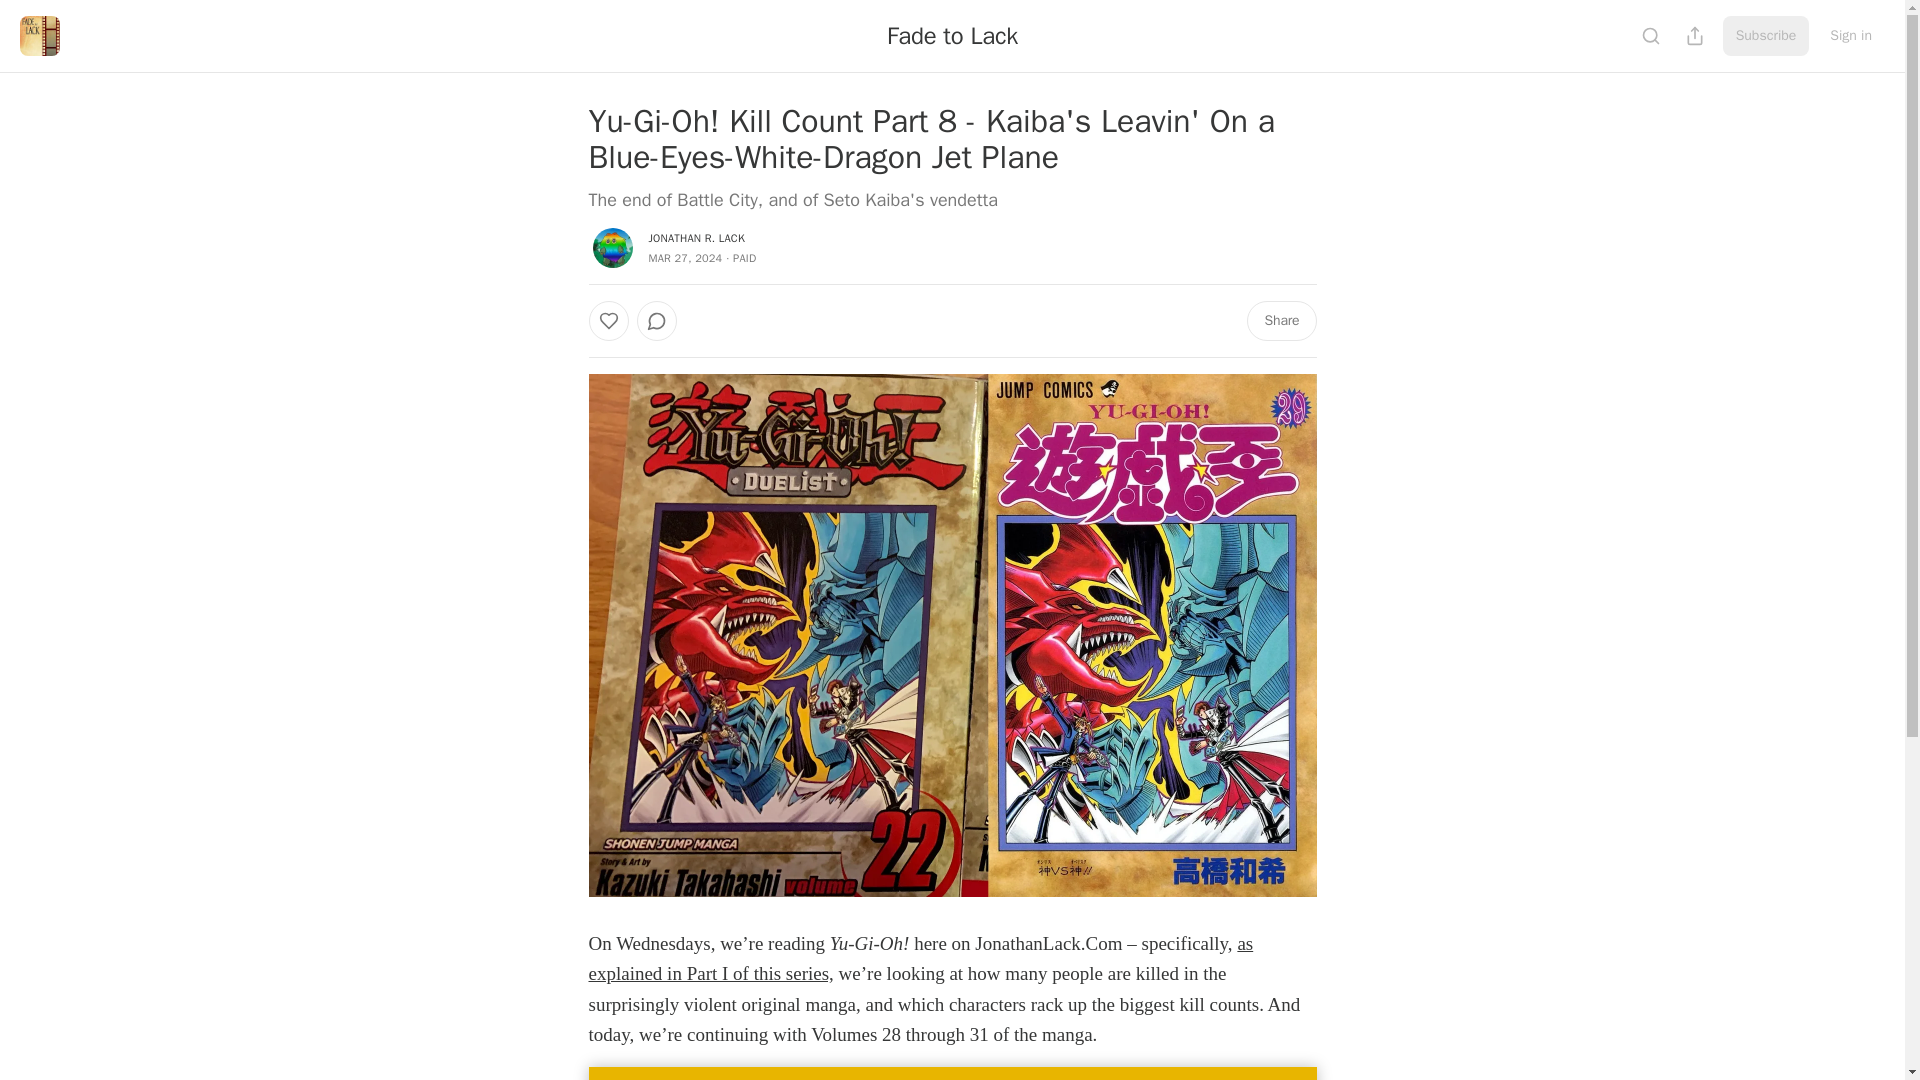 The height and width of the screenshot is (1080, 1920). Describe the element at coordinates (1280, 321) in the screenshot. I see `Share` at that location.